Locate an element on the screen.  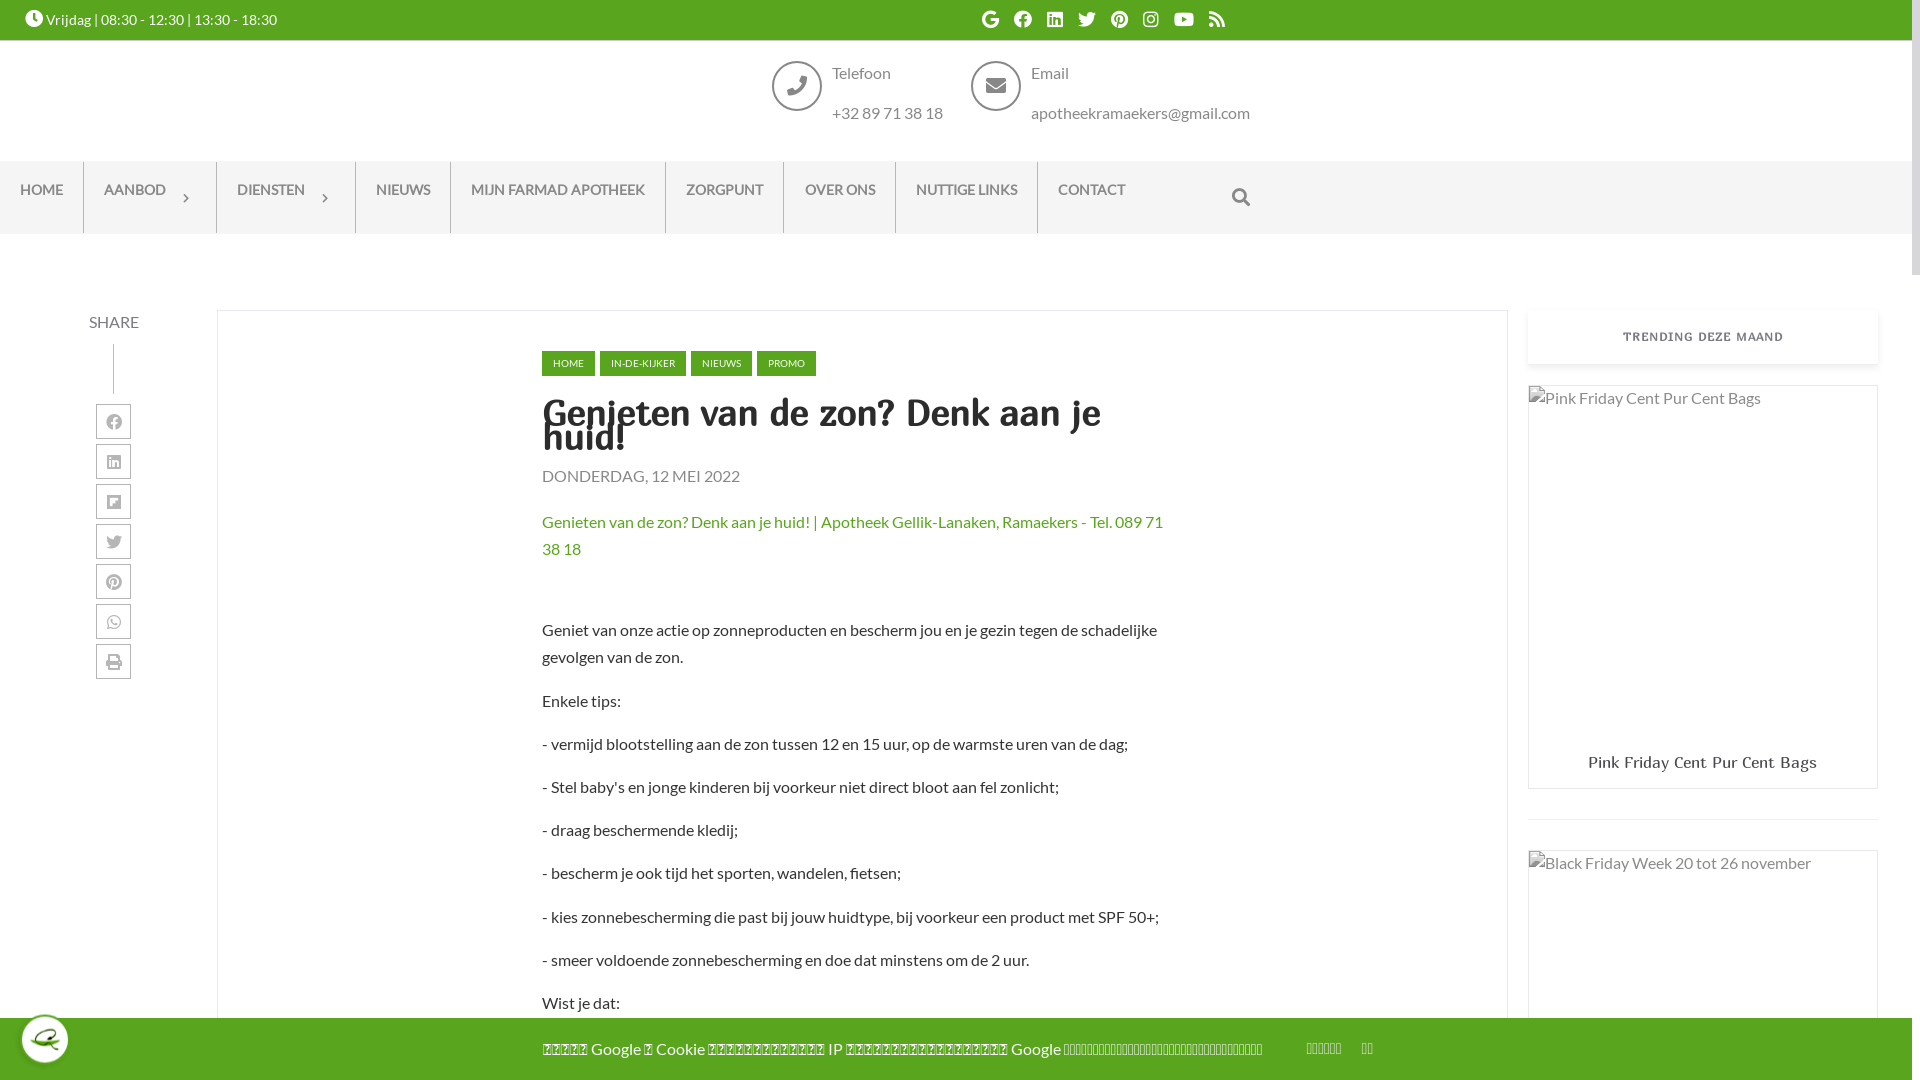
Pink Friday Cent Pur Cent Bags is located at coordinates (1702, 762).